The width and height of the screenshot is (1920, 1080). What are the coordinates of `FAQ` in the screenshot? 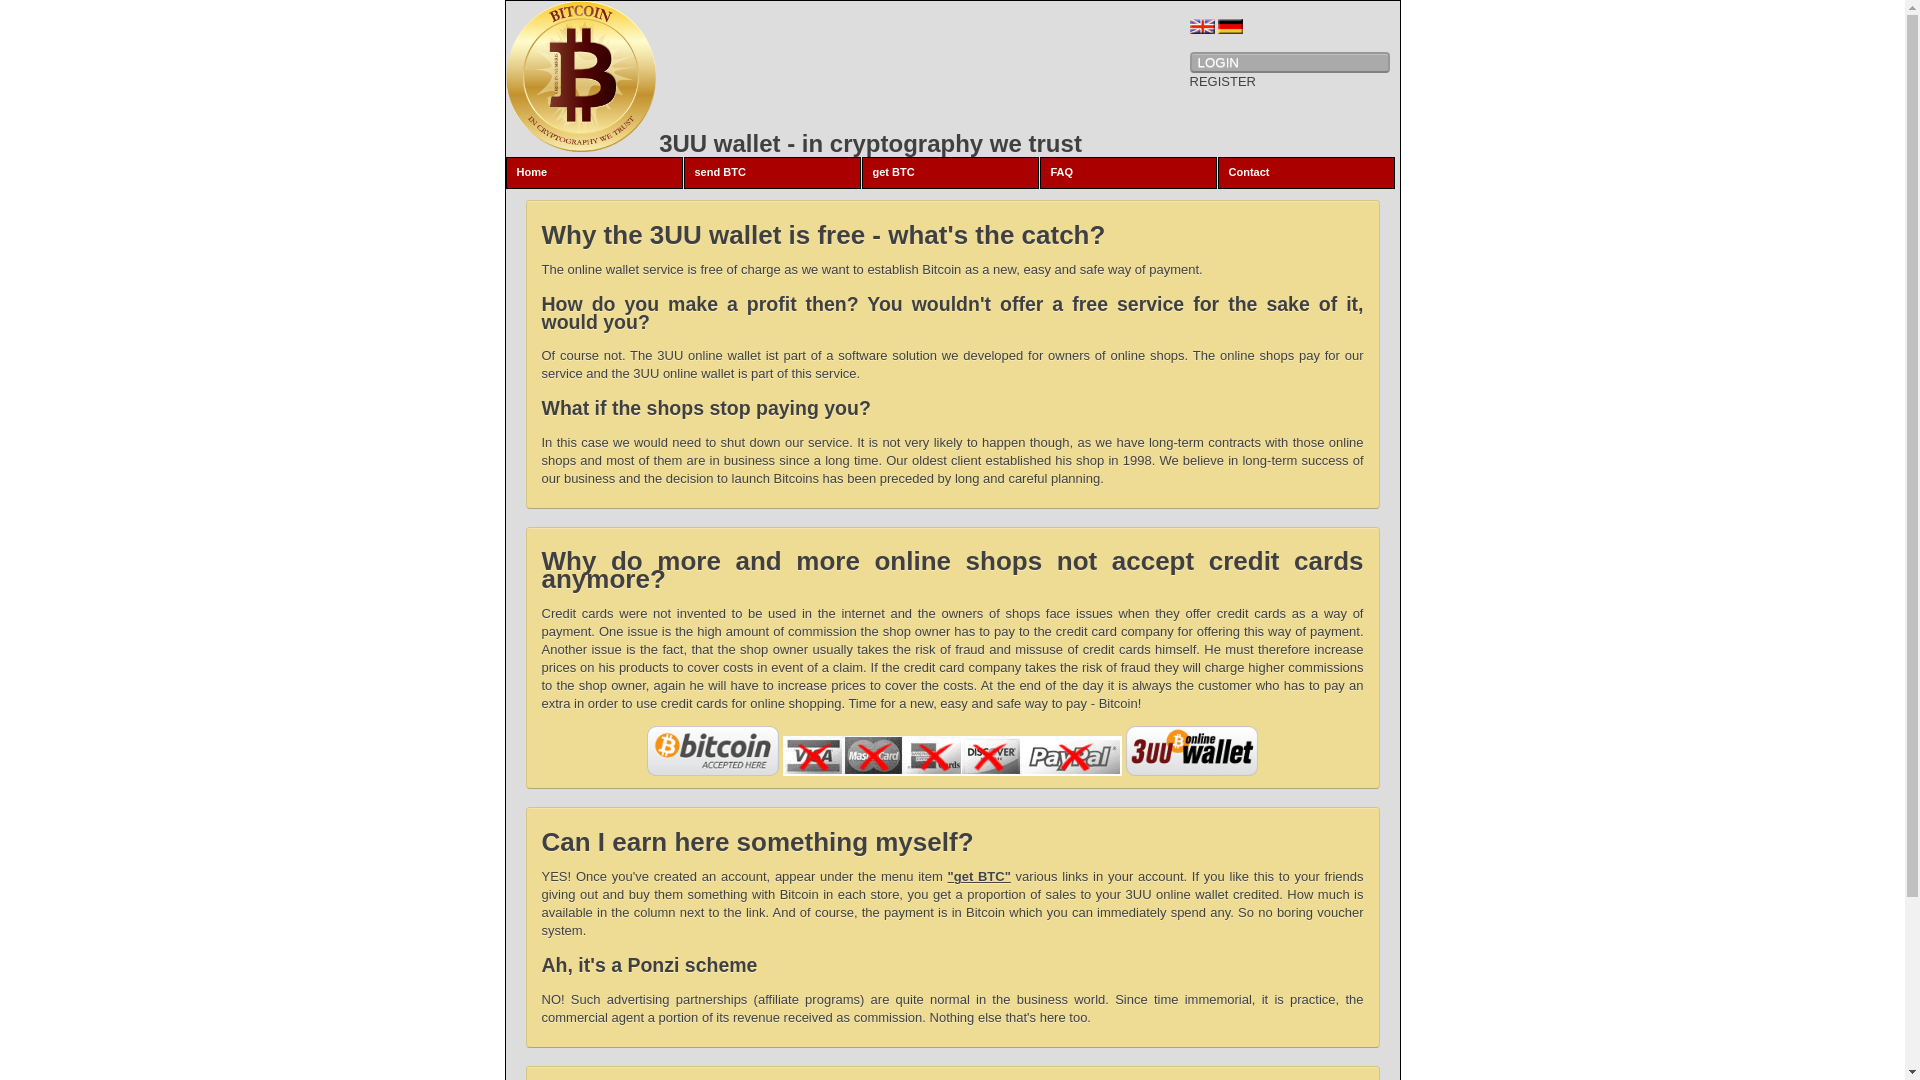 It's located at (1128, 173).